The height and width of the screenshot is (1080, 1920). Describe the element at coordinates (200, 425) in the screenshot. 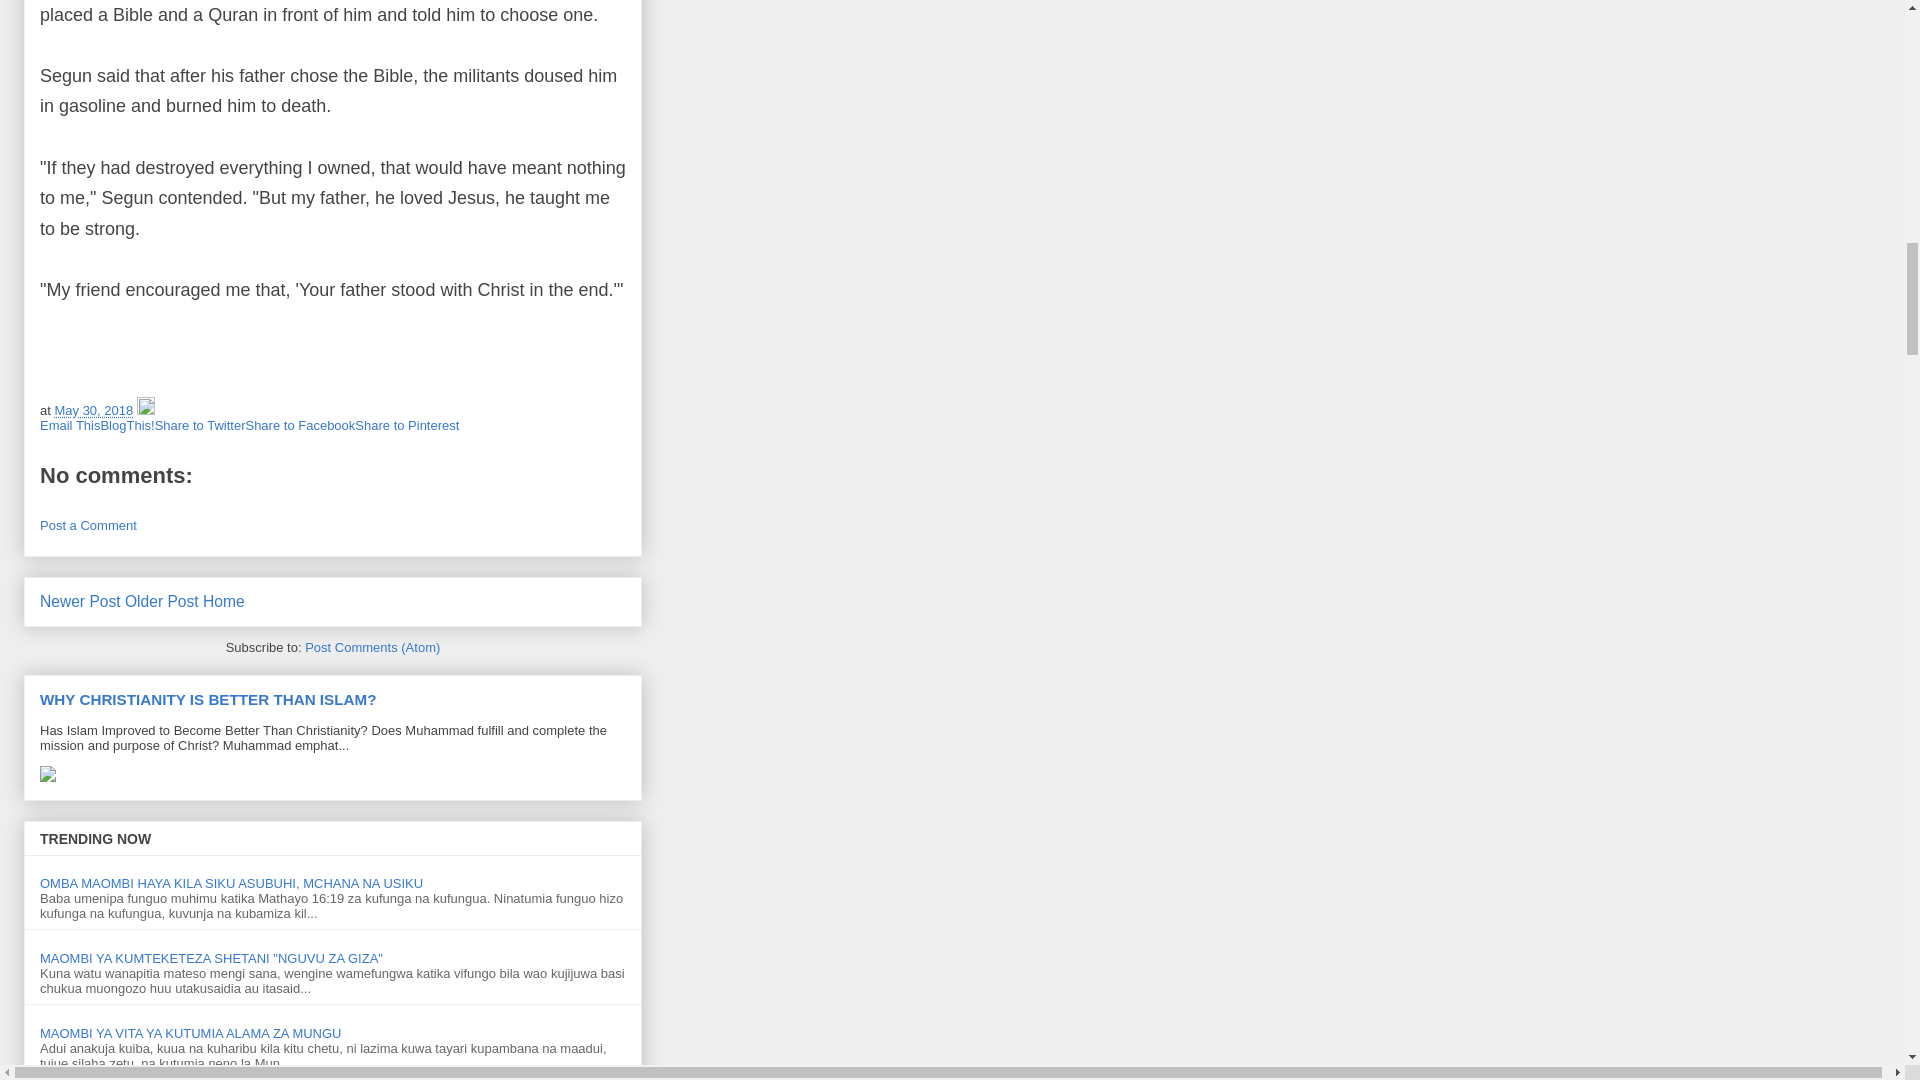

I see `Share to Twitter` at that location.